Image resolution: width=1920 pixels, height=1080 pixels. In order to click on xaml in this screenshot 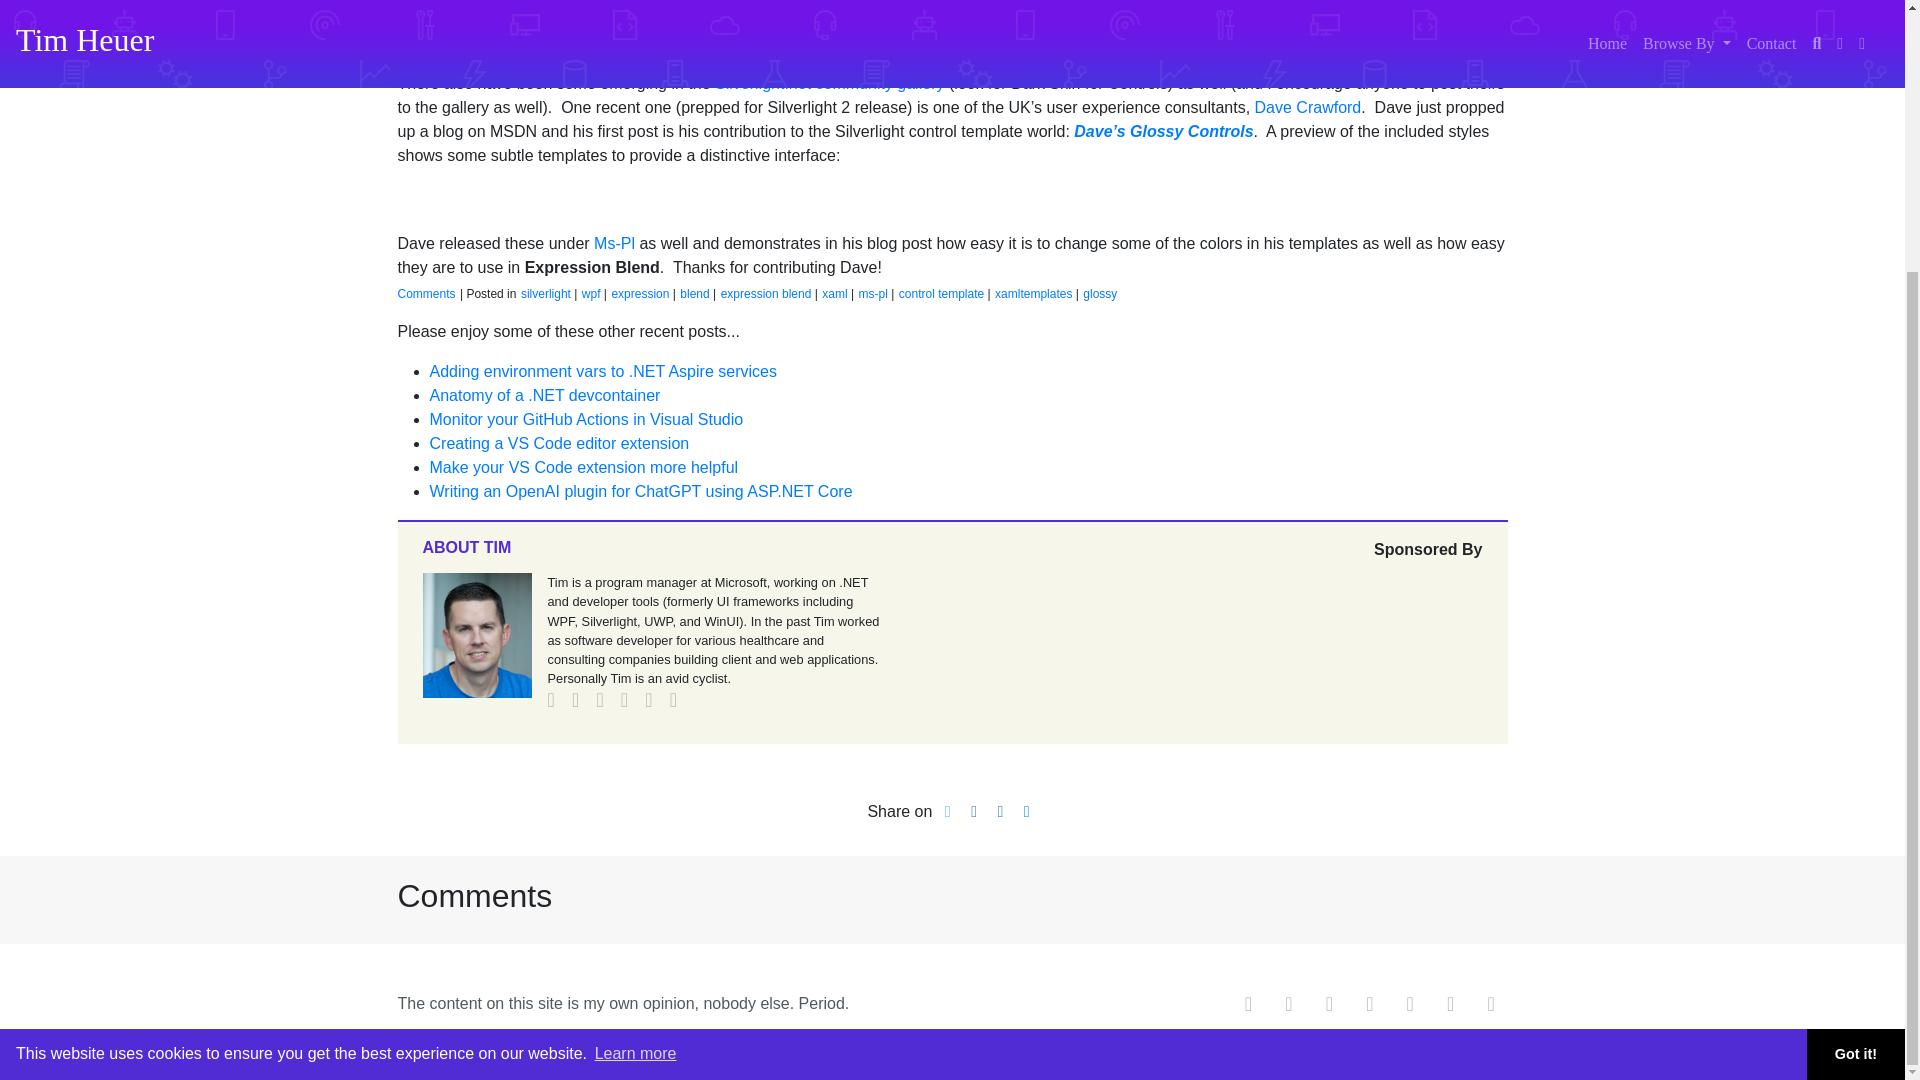, I will do `click(834, 294)`.